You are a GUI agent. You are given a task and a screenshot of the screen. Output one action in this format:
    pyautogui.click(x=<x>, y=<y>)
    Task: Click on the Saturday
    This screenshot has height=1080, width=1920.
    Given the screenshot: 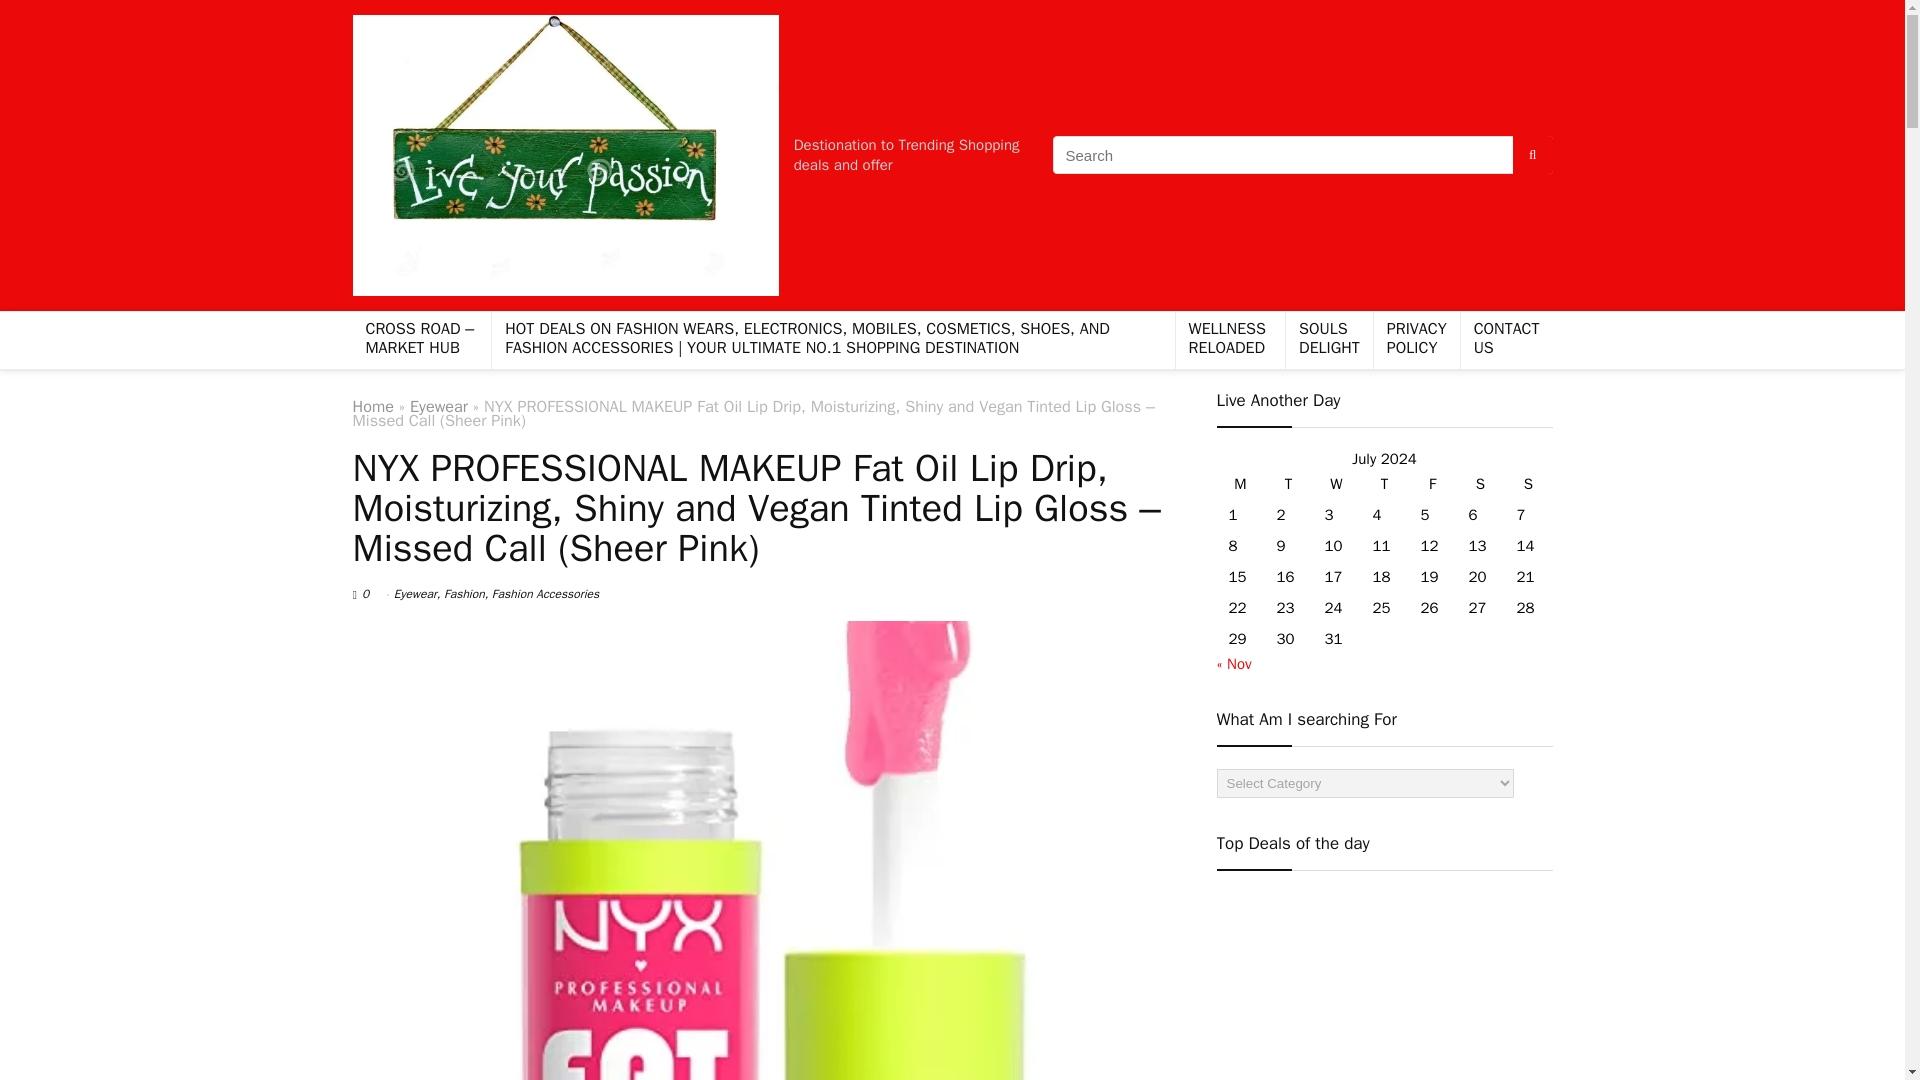 What is the action you would take?
    pyautogui.click(x=1479, y=484)
    